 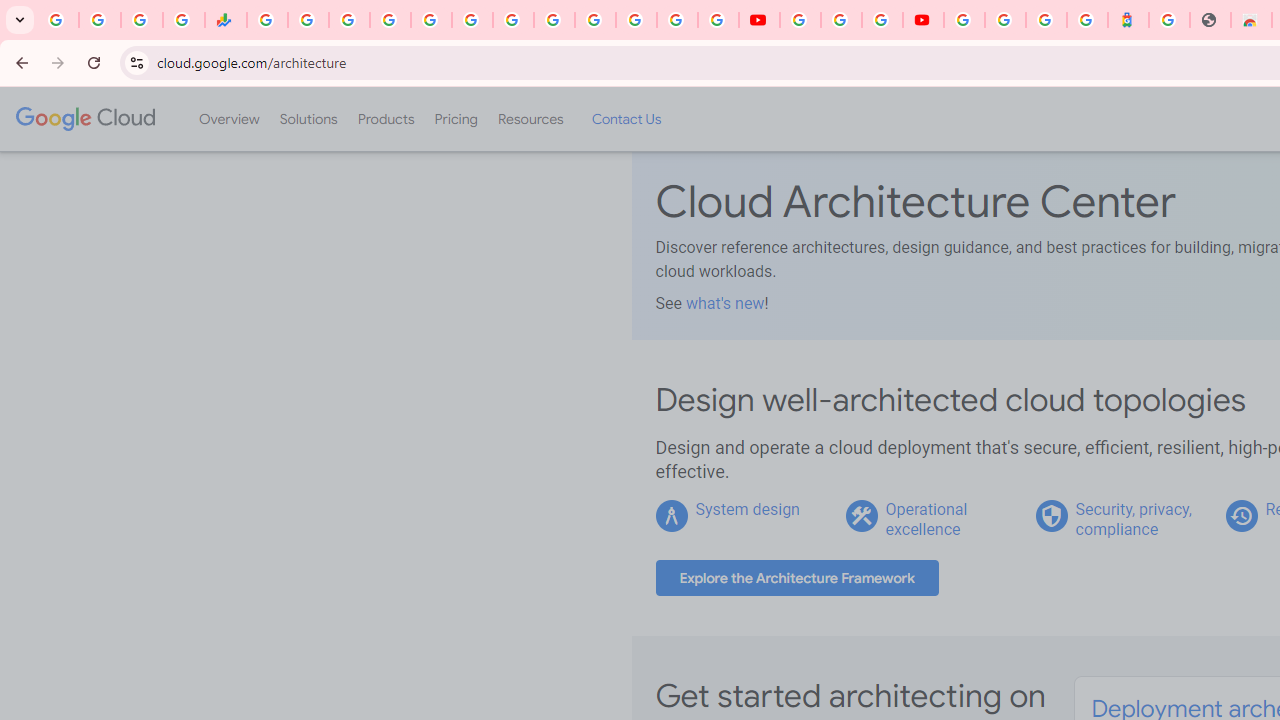 What do you see at coordinates (455, 119) in the screenshot?
I see `Pricing` at bounding box center [455, 119].